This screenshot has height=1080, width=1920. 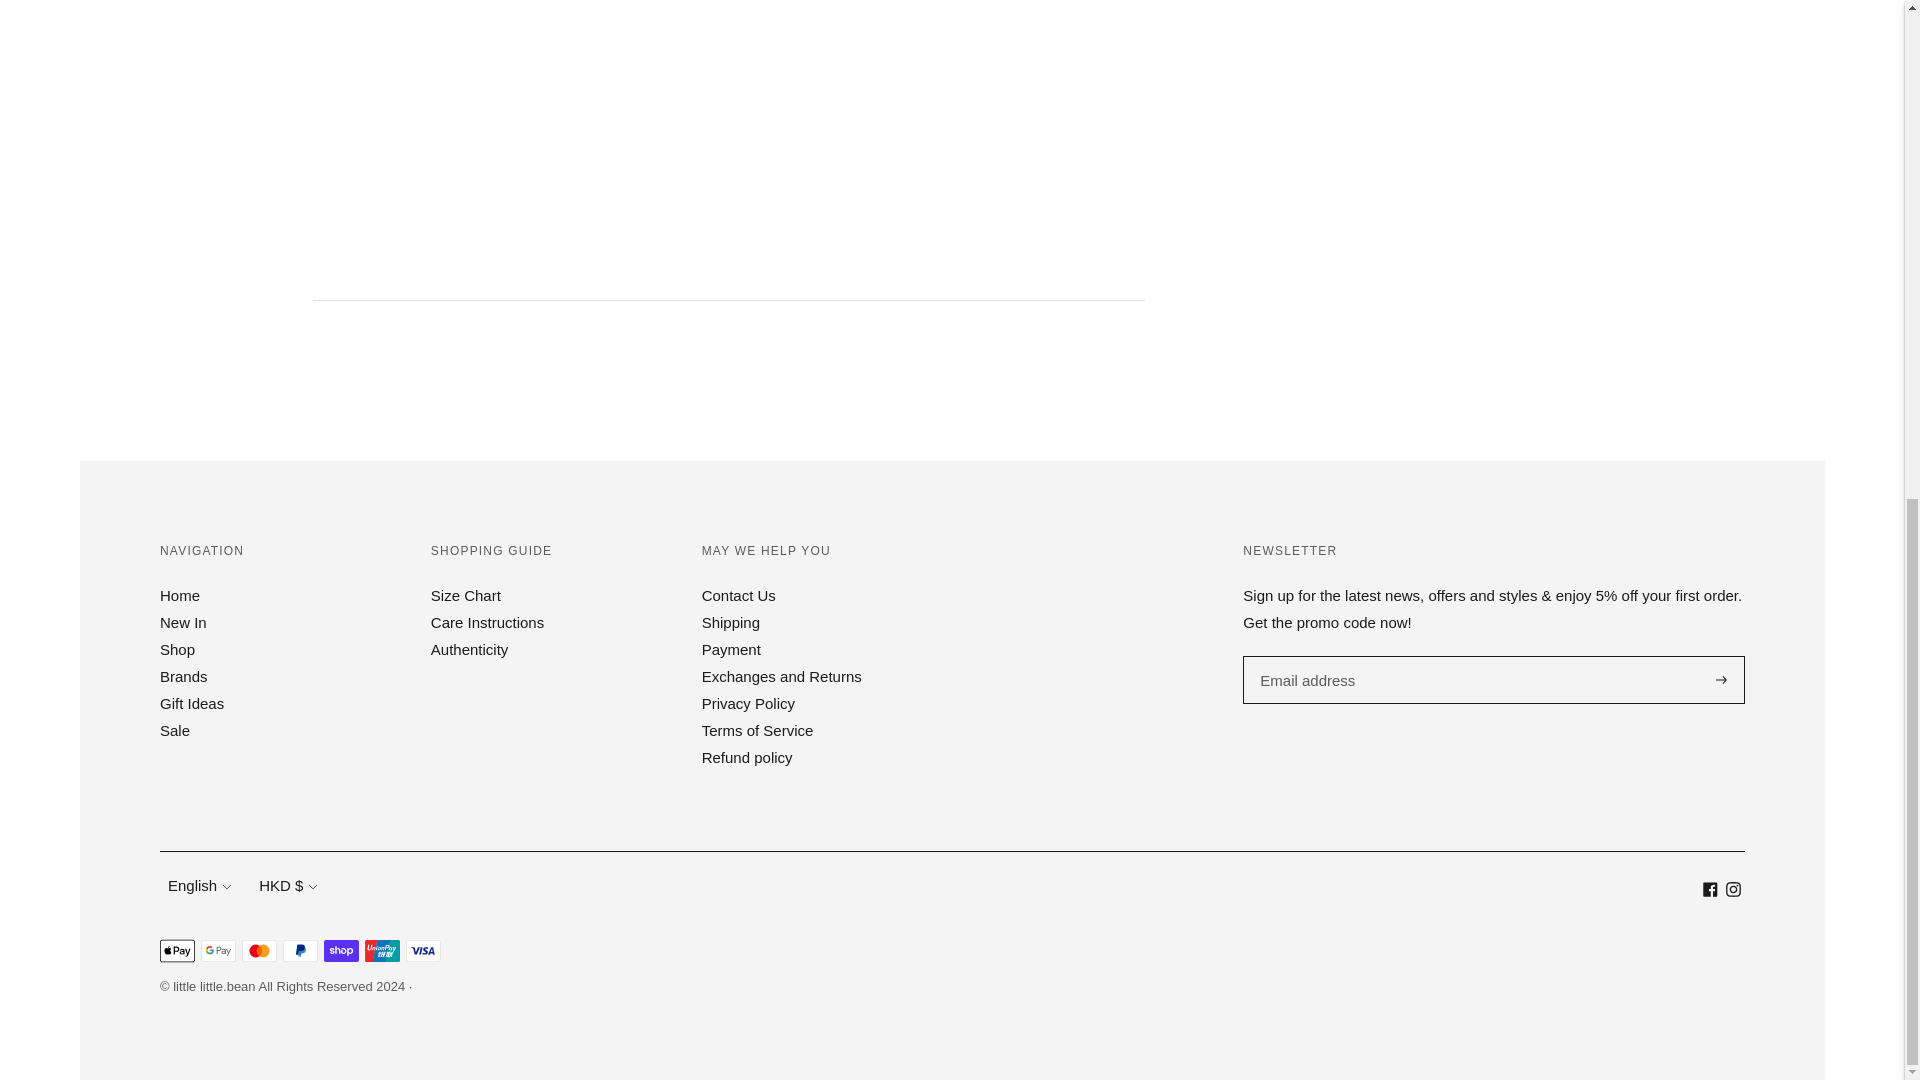 What do you see at coordinates (218, 950) in the screenshot?
I see `Google Pay` at bounding box center [218, 950].